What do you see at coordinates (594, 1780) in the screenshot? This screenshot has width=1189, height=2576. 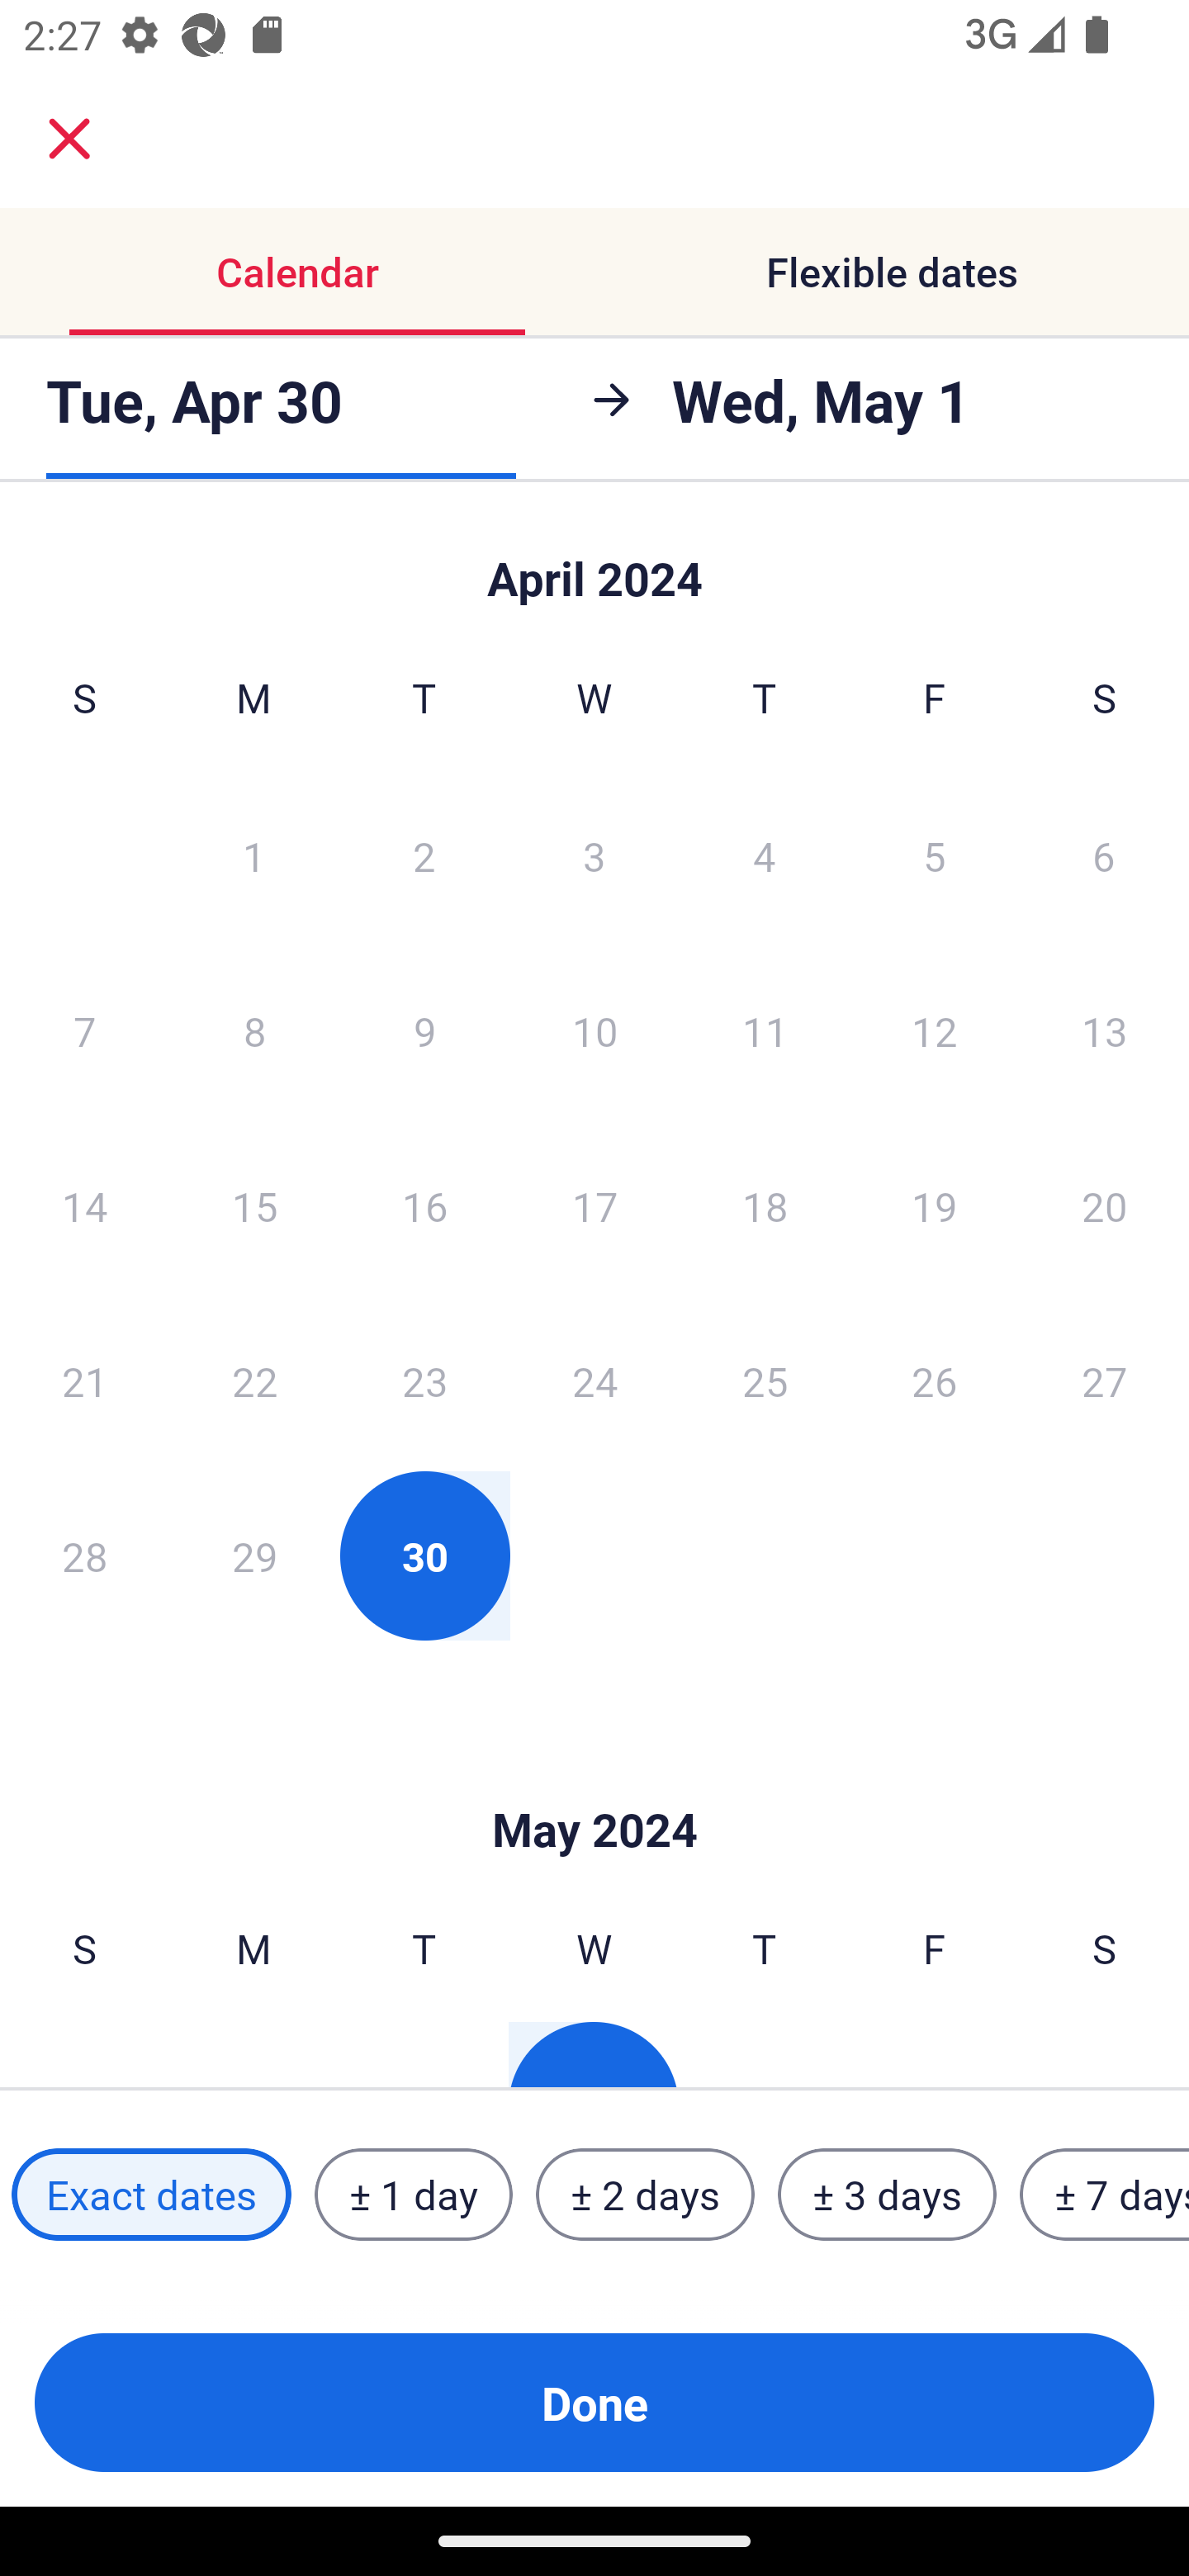 I see `Skip to Done` at bounding box center [594, 1780].